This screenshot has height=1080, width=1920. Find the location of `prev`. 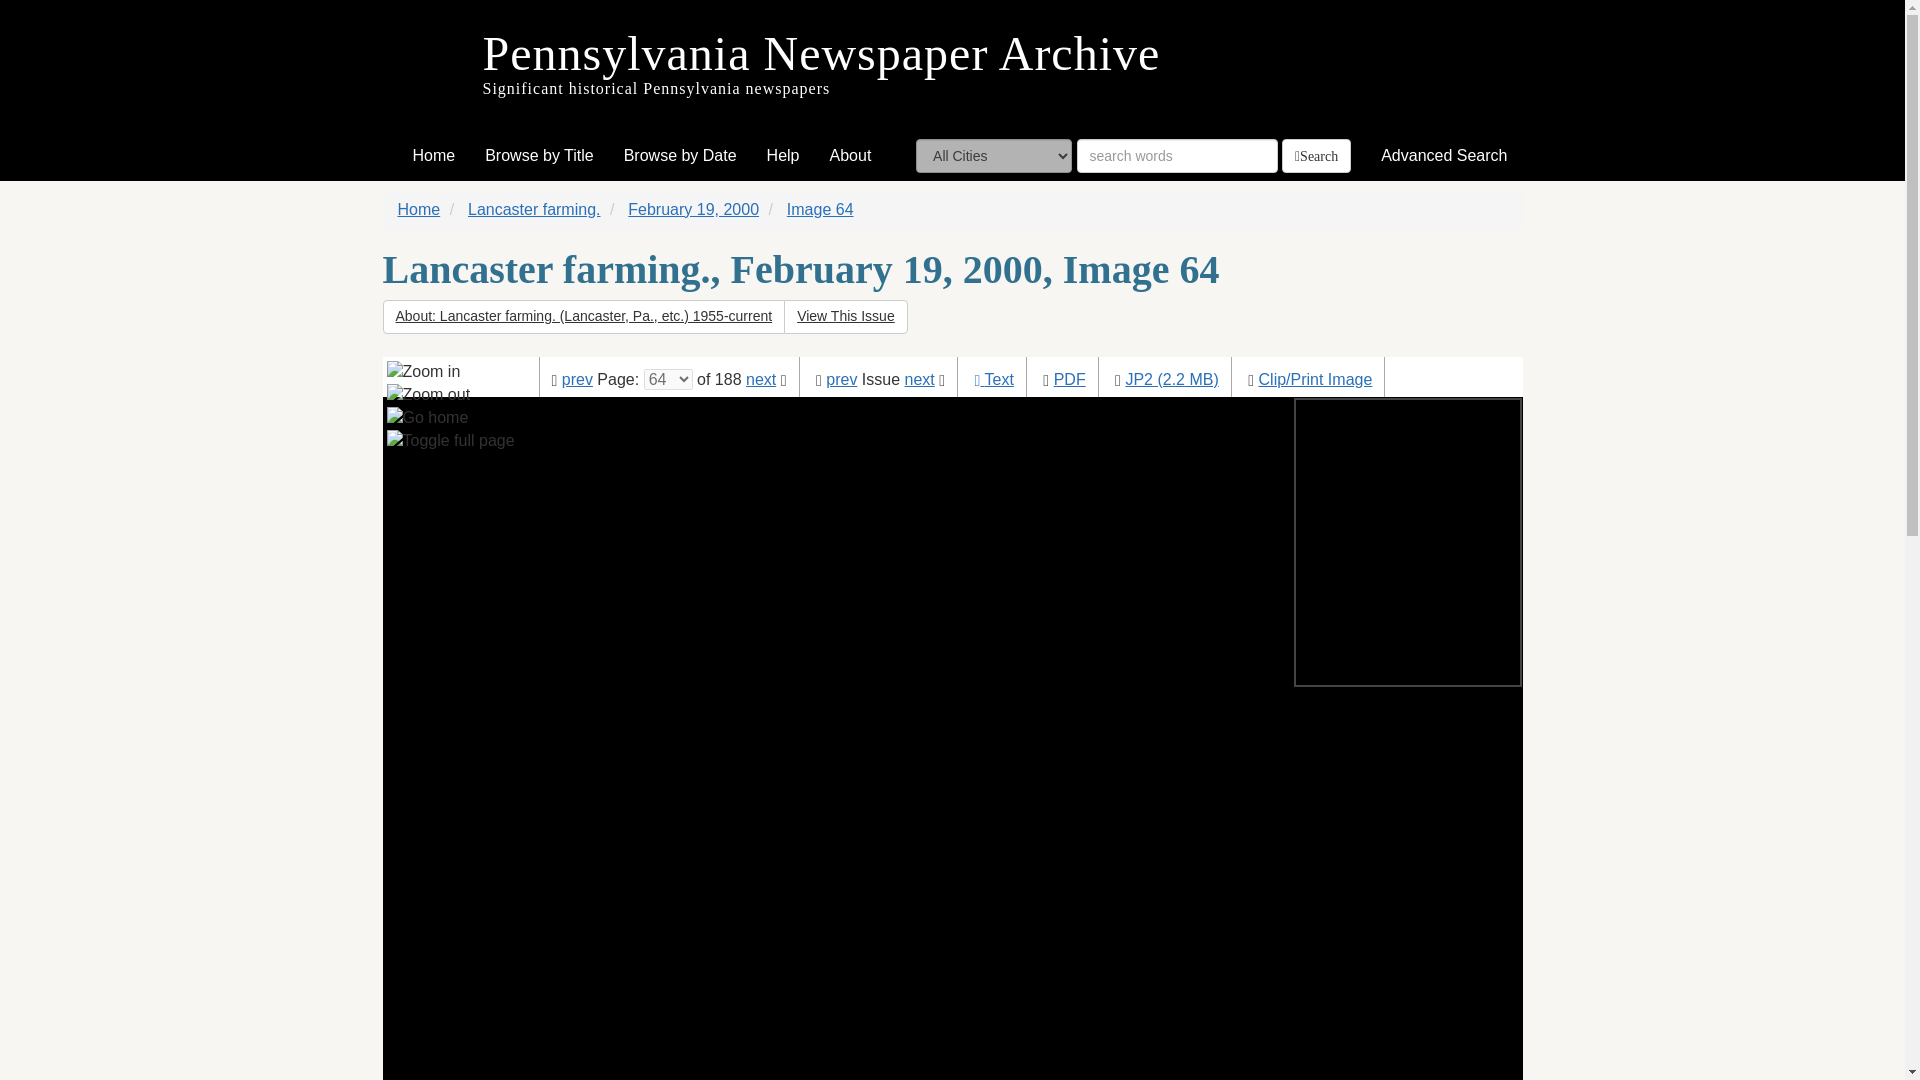

prev is located at coordinates (840, 379).